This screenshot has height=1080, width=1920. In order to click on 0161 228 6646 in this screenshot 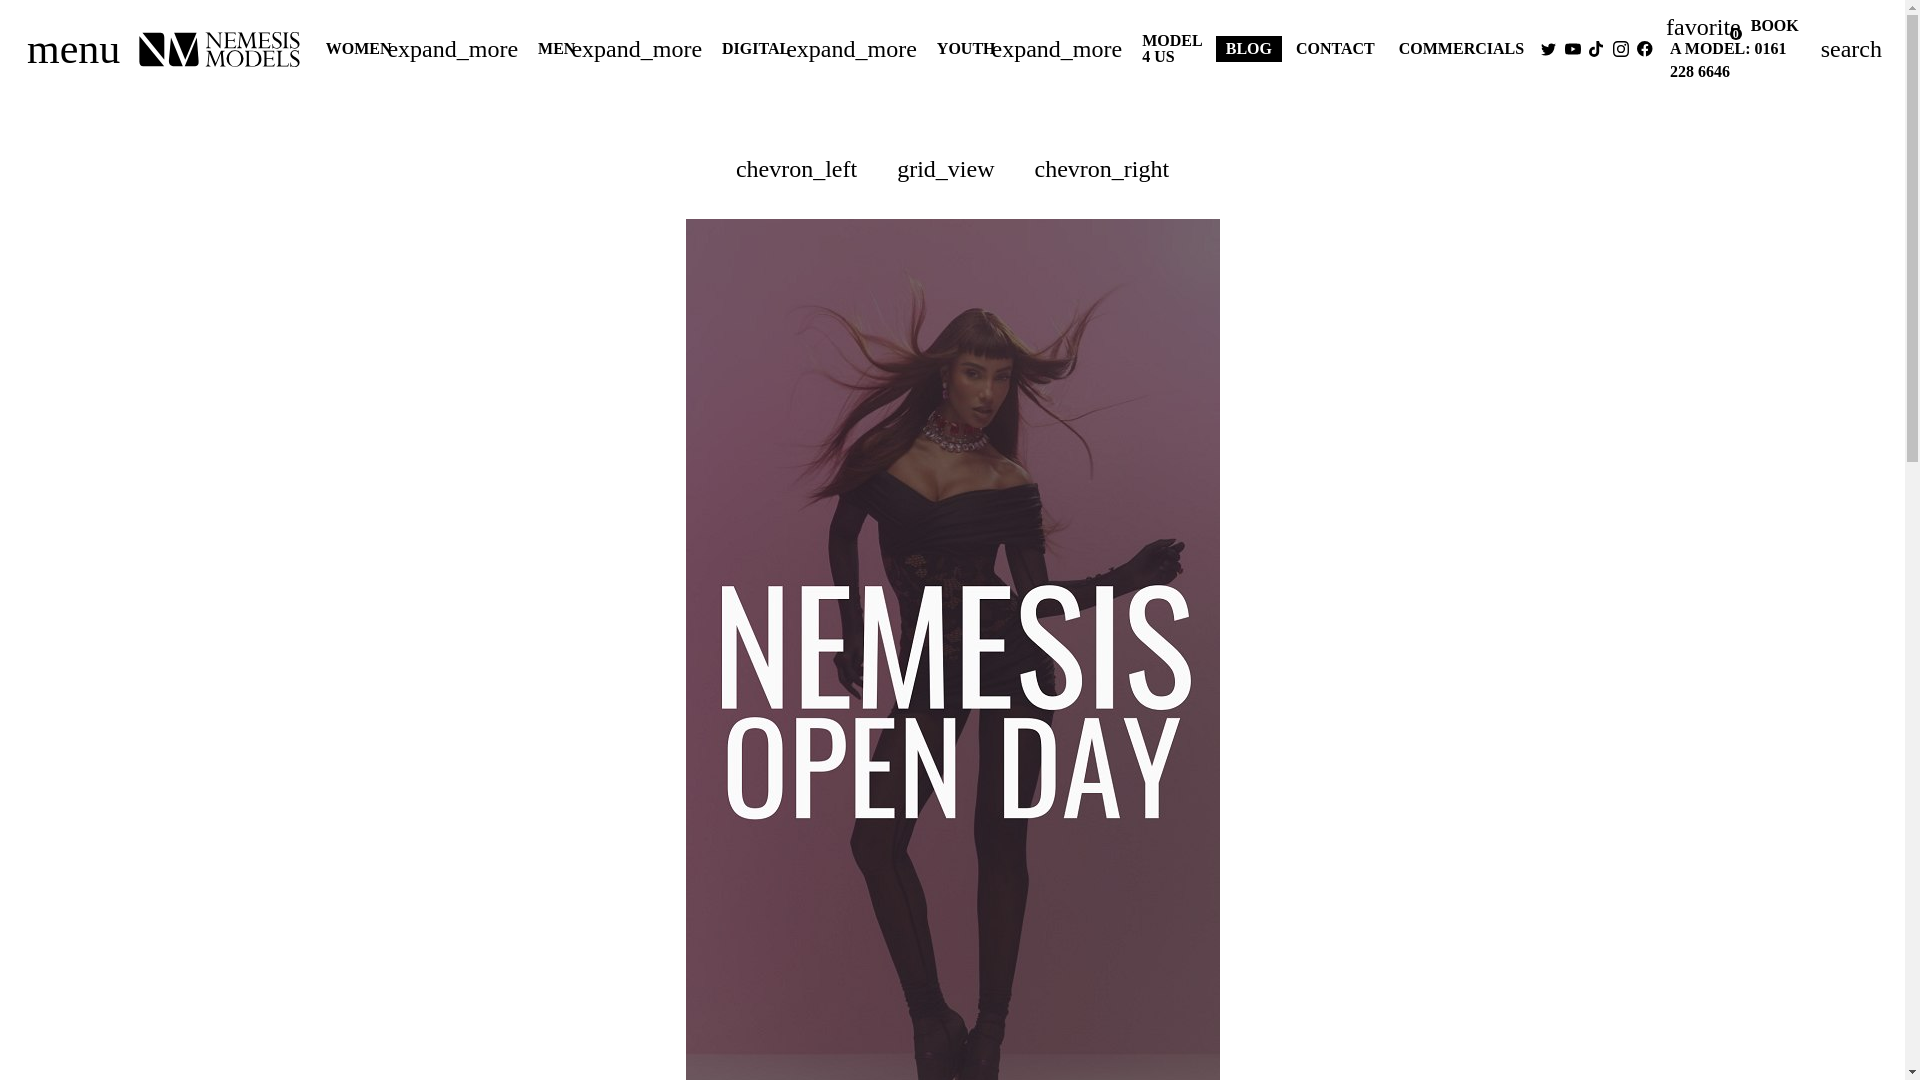, I will do `click(1172, 49)`.